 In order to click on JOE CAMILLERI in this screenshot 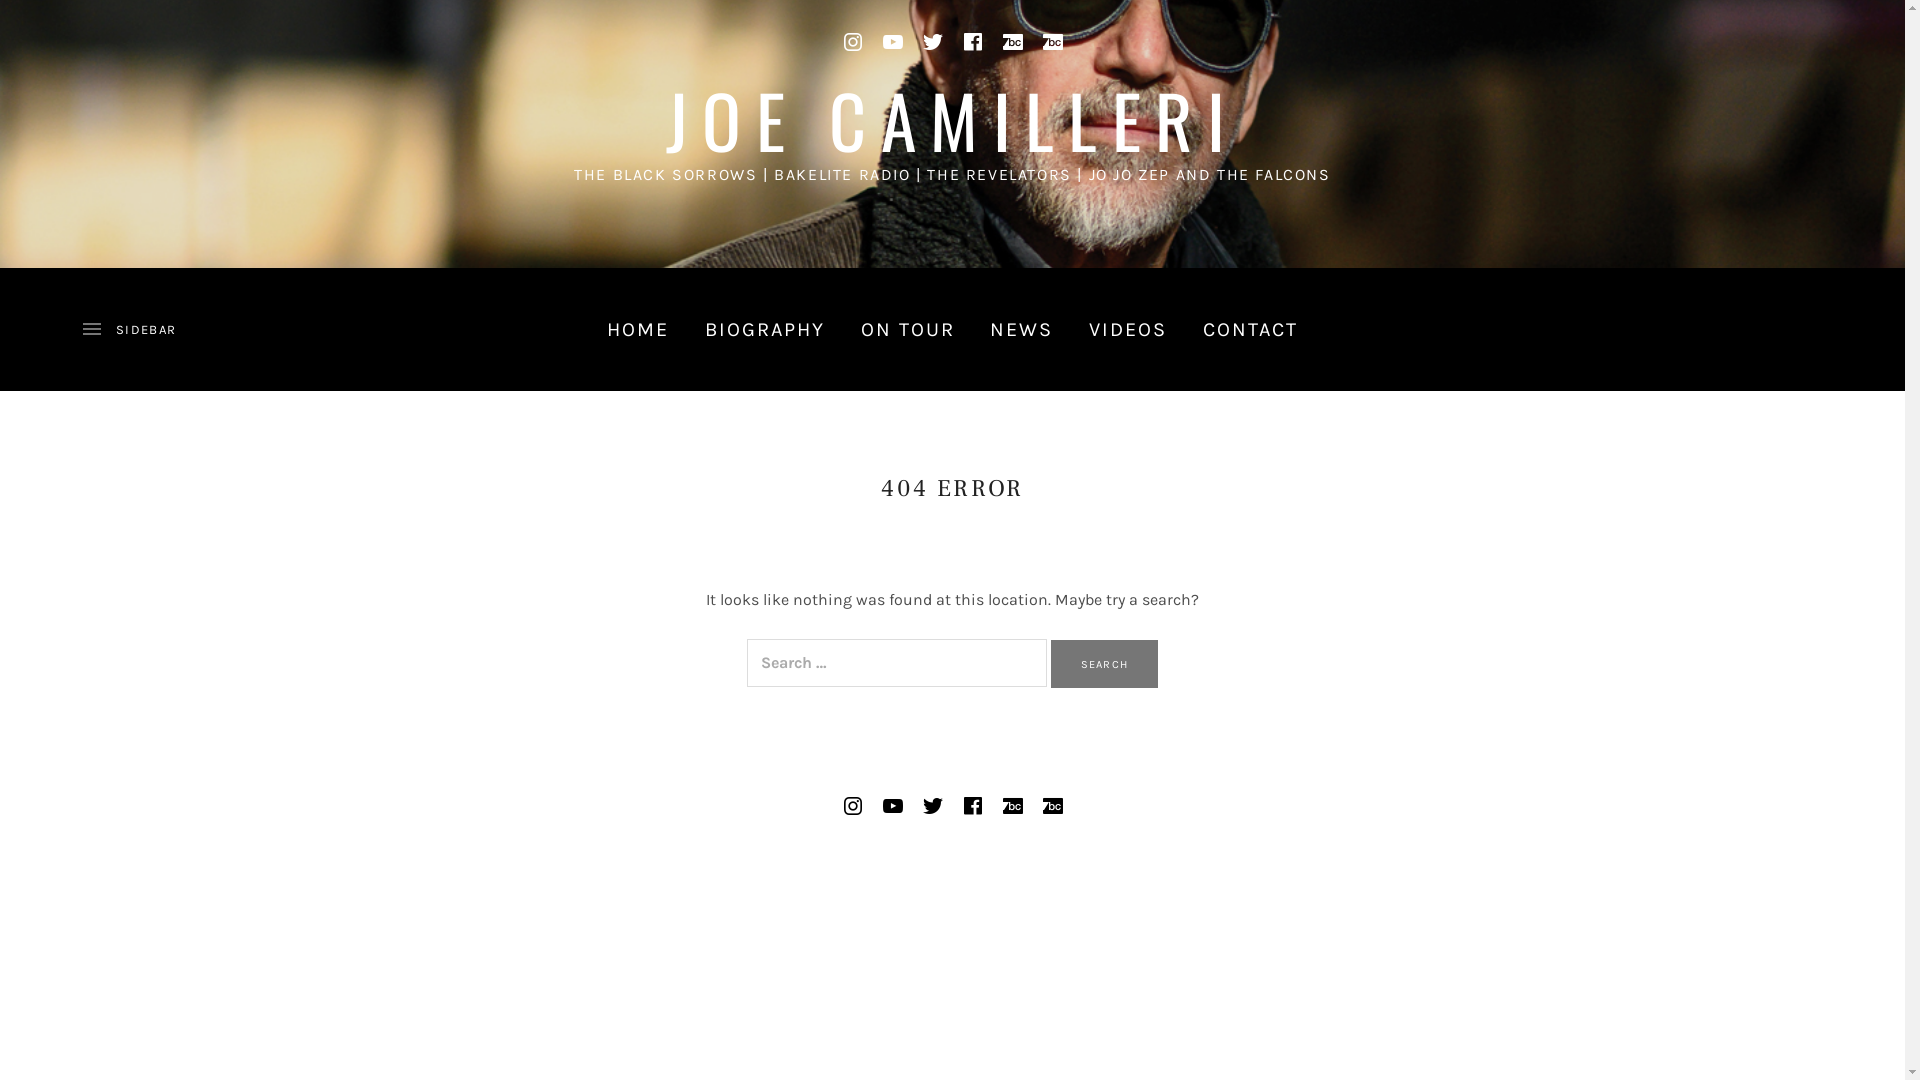, I will do `click(952, 120)`.